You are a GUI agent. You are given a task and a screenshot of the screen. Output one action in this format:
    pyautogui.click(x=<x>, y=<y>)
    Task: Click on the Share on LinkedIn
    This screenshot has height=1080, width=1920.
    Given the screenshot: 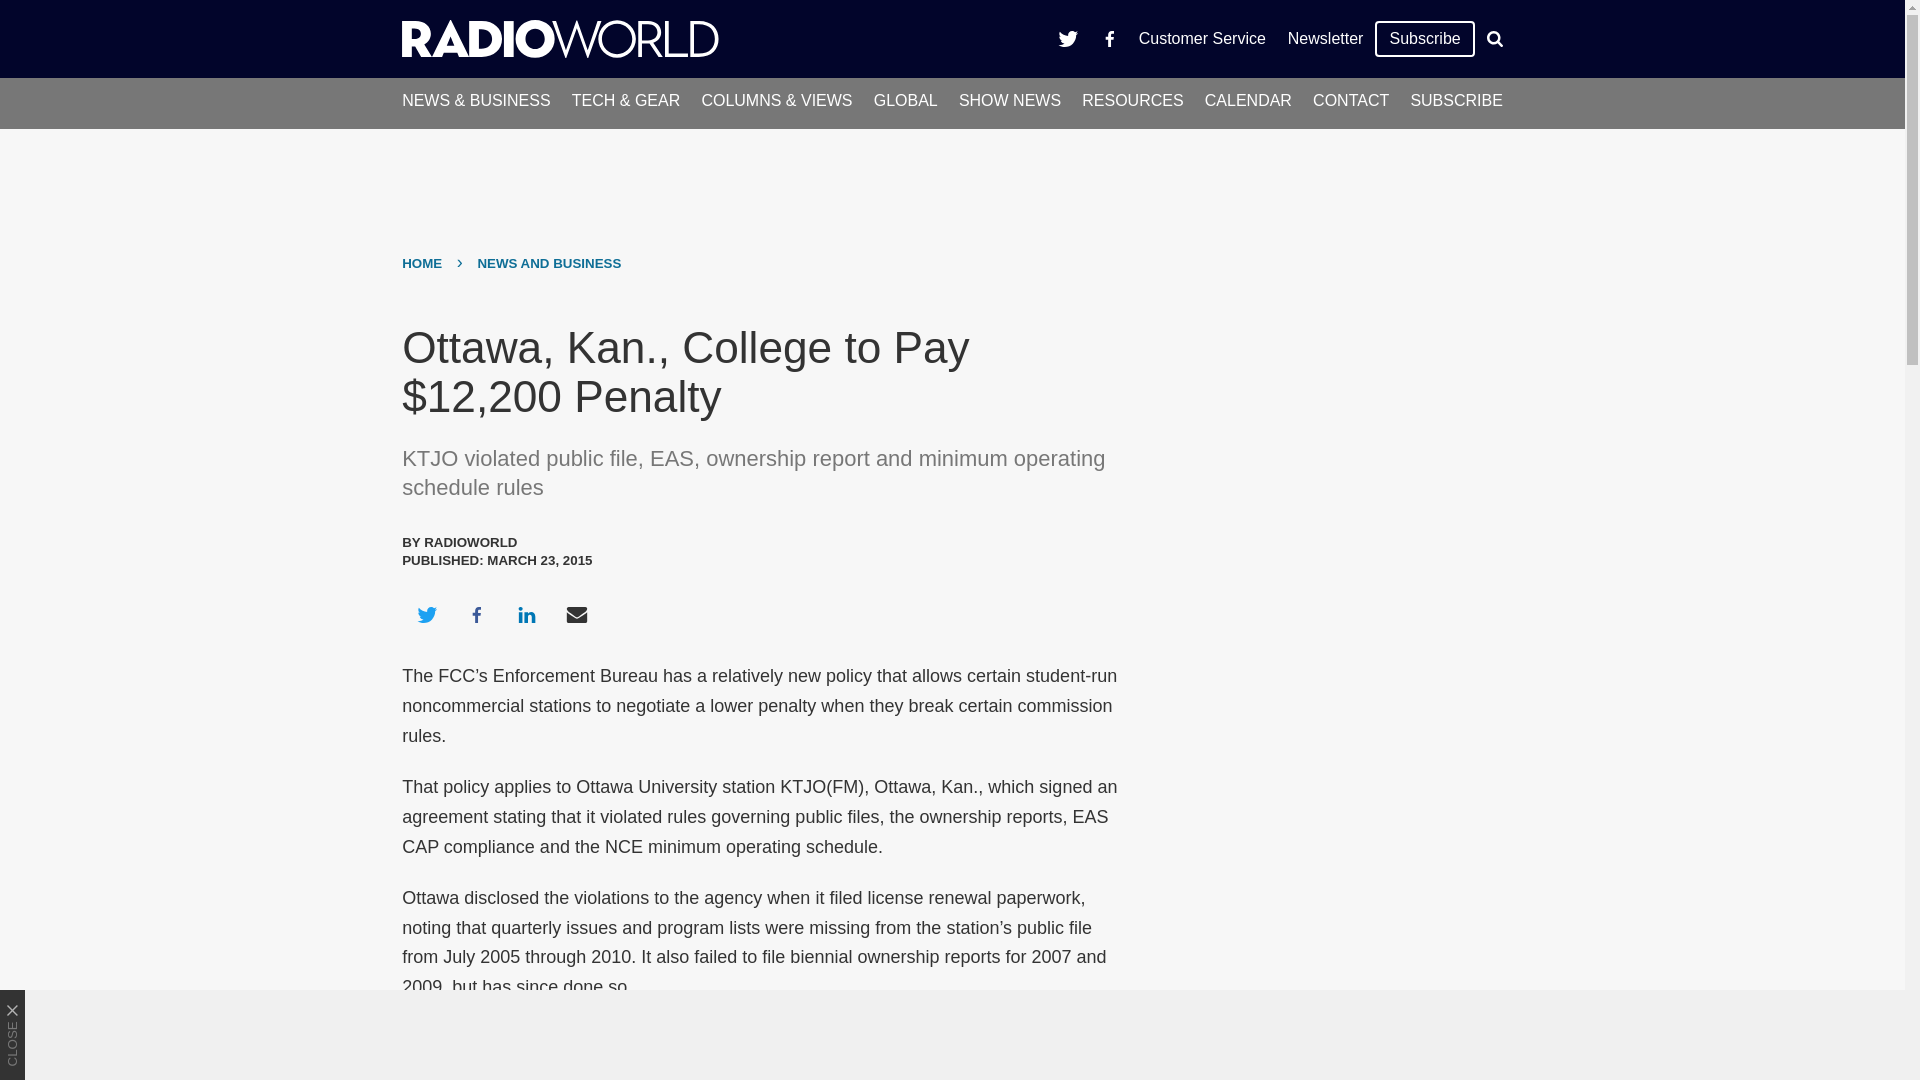 What is the action you would take?
    pyautogui.click(x=526, y=614)
    